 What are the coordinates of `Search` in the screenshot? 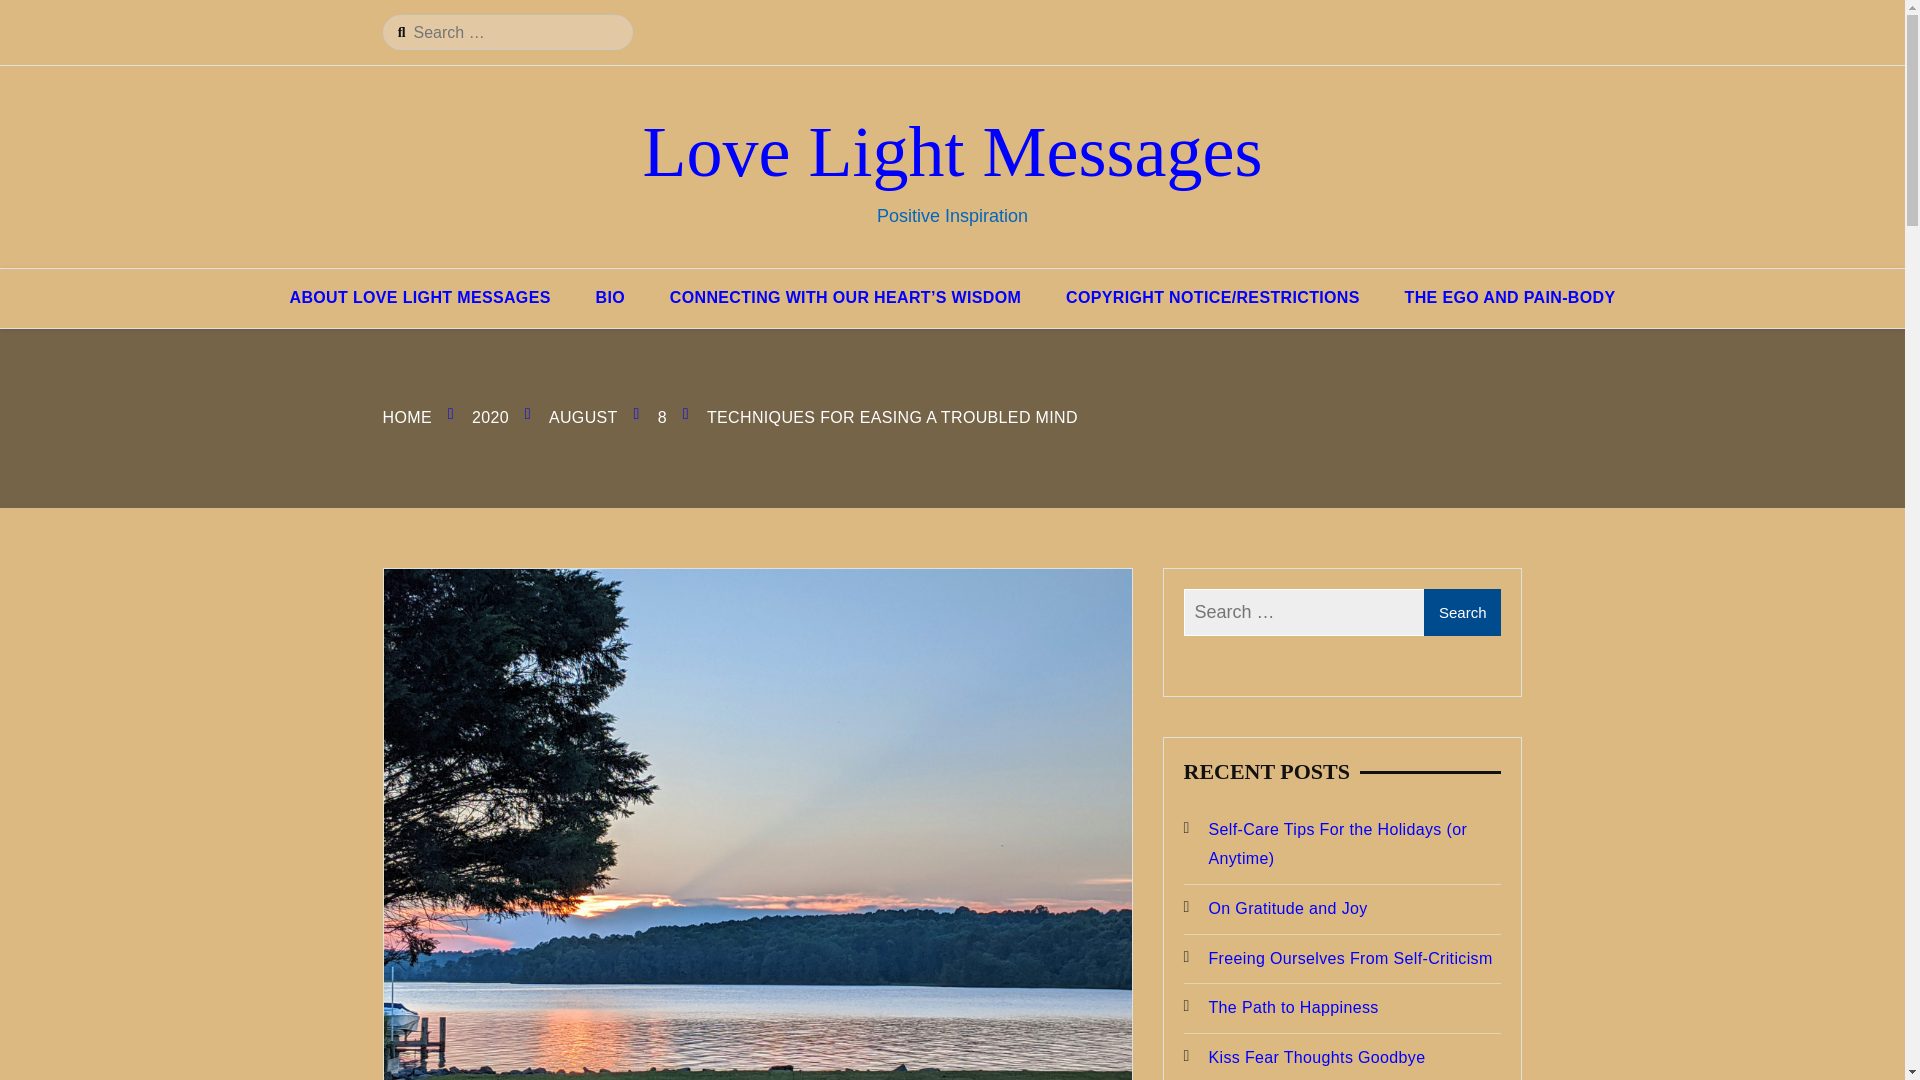 It's located at (28, 17).